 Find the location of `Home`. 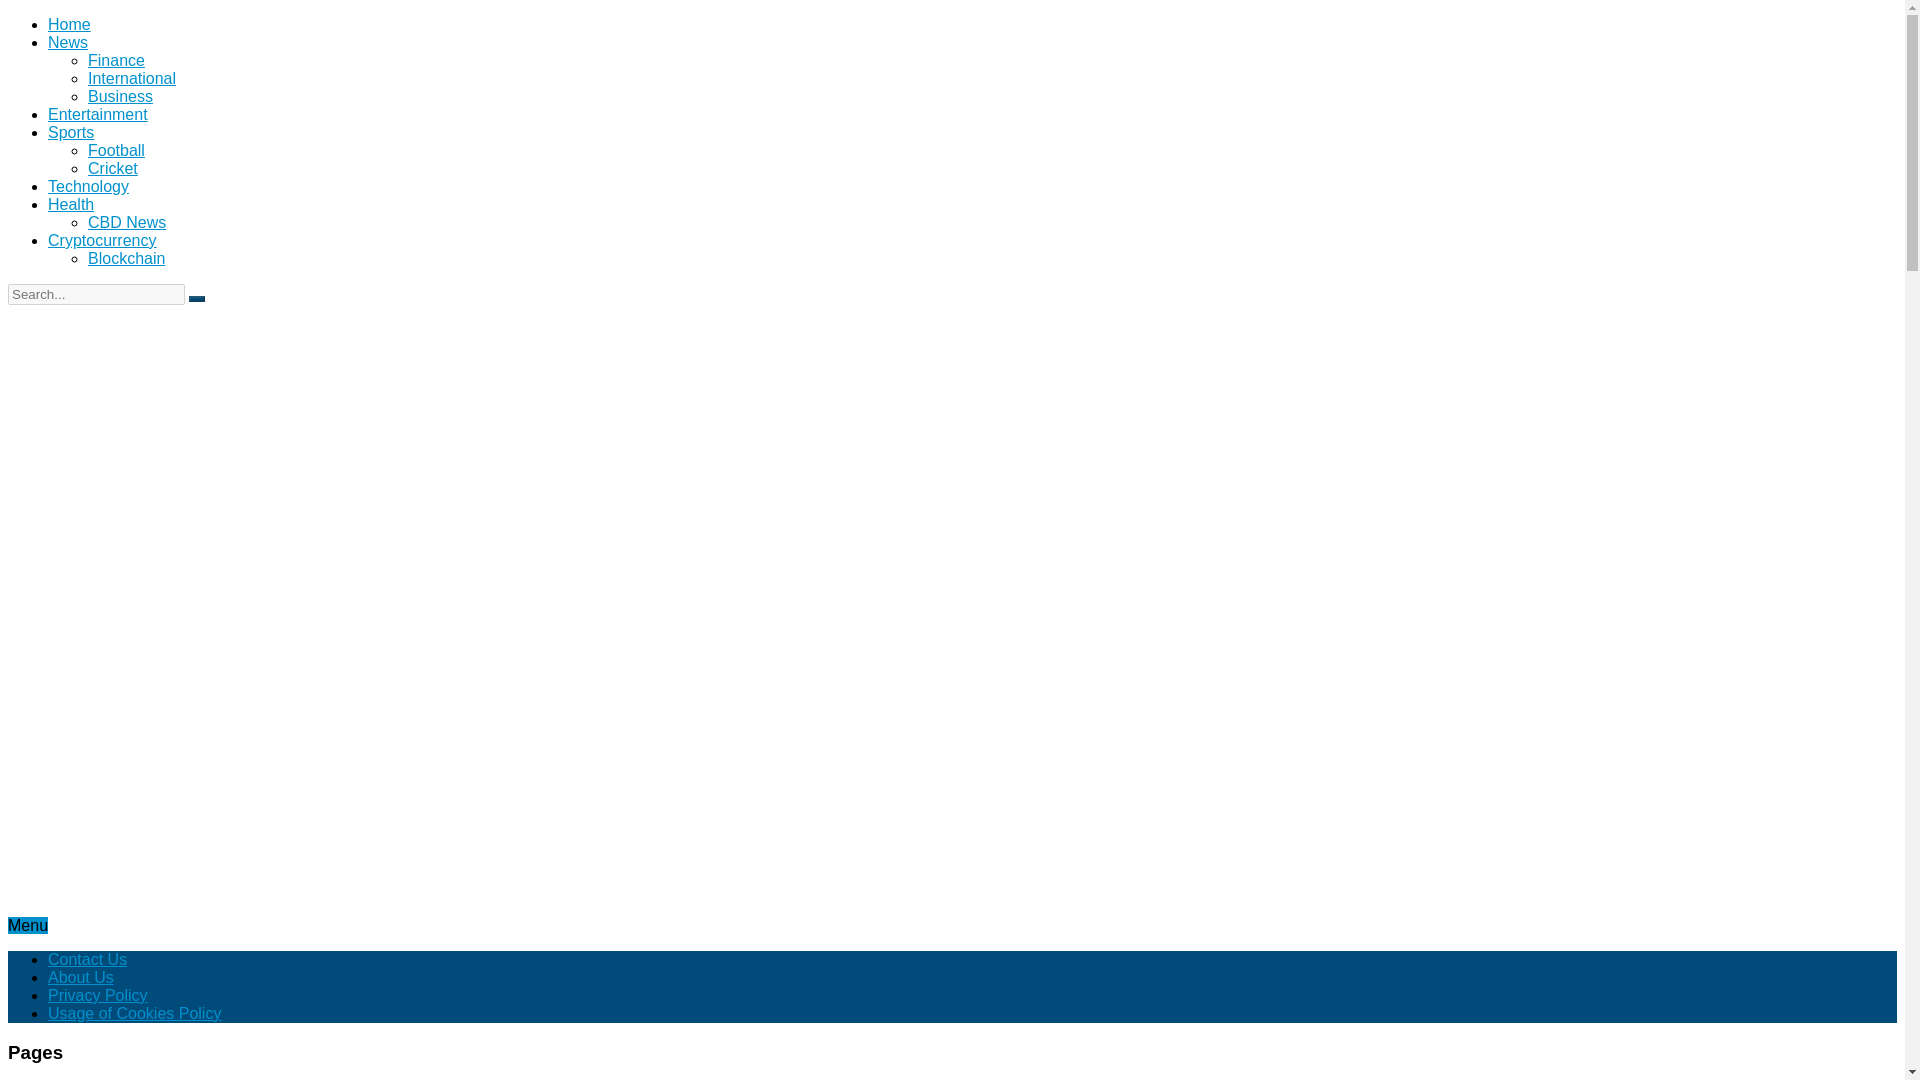

Home is located at coordinates (69, 24).